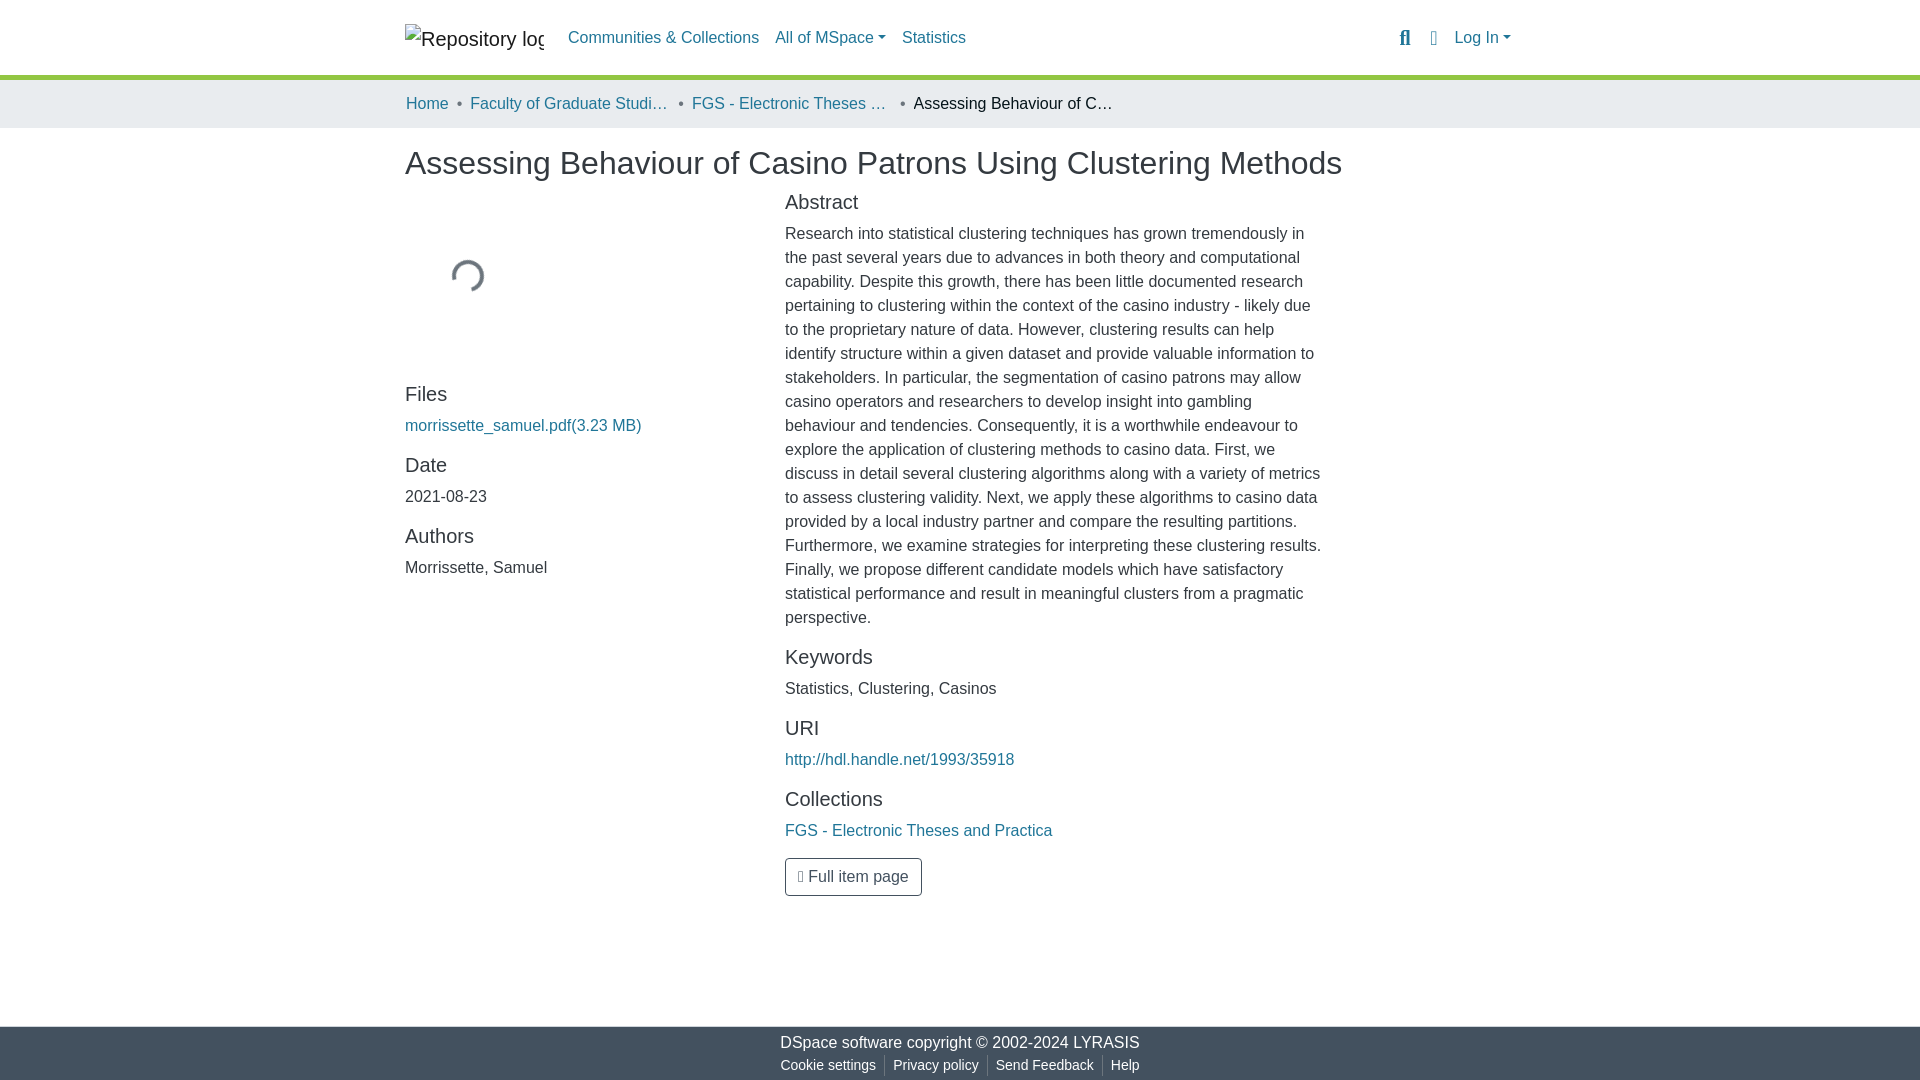 This screenshot has width=1920, height=1080. Describe the element at coordinates (830, 38) in the screenshot. I see `All of MSpace` at that location.